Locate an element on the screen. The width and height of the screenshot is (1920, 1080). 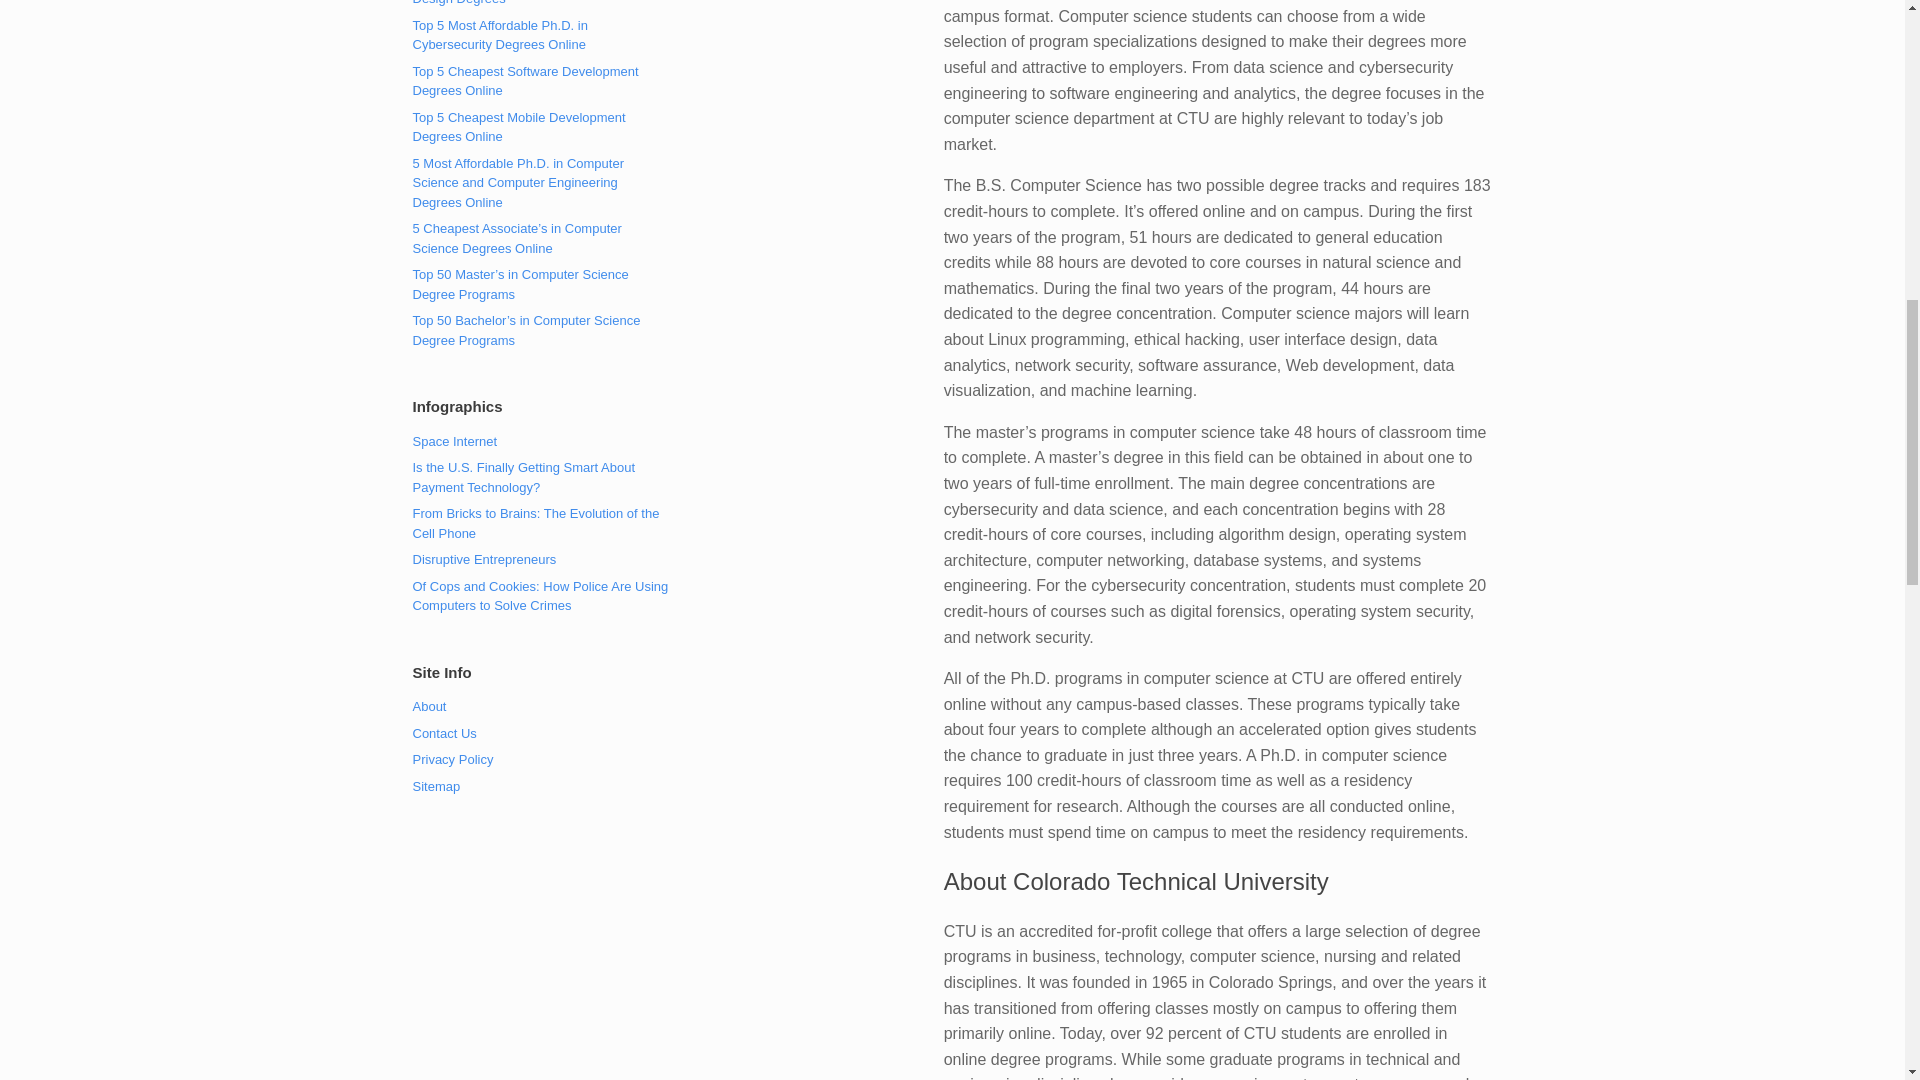
Top 5 Cheapest Software Development Degrees Online is located at coordinates (524, 81).